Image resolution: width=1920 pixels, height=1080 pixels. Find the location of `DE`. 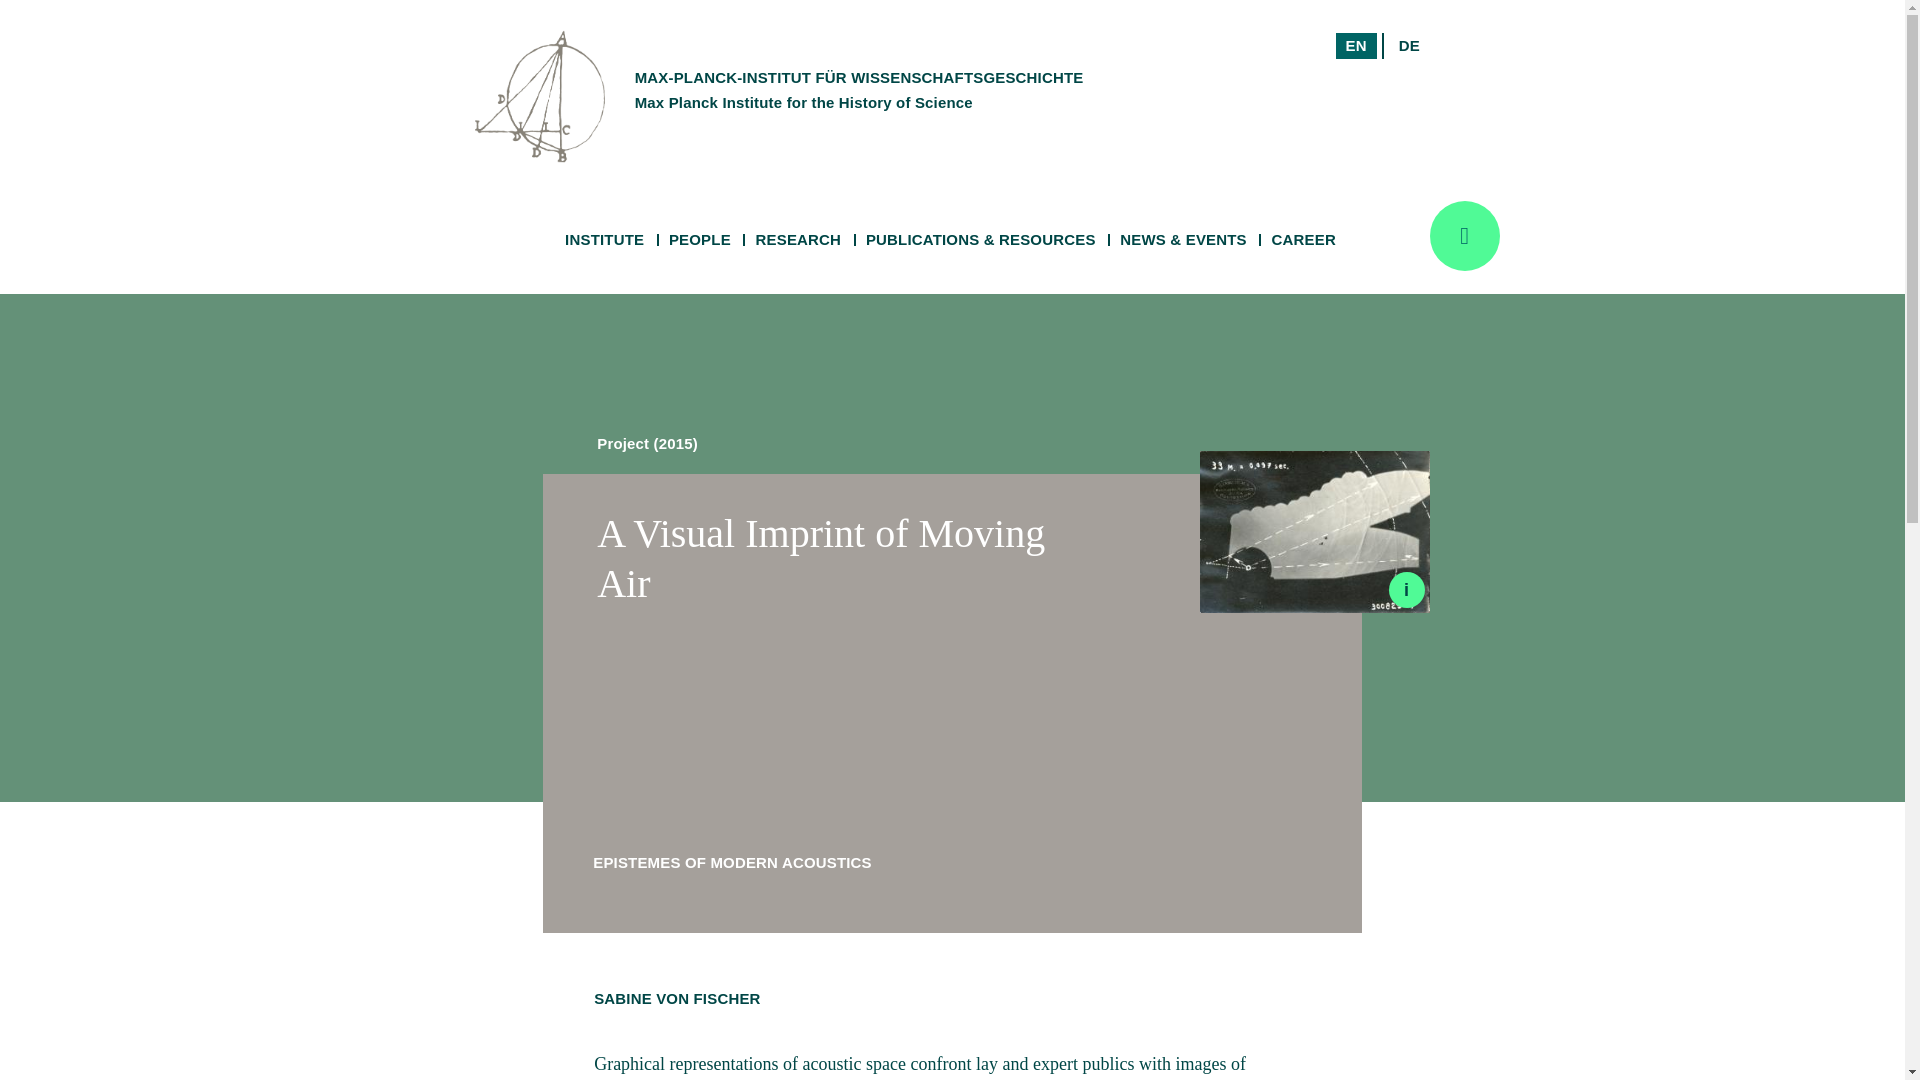

DE is located at coordinates (798, 240).